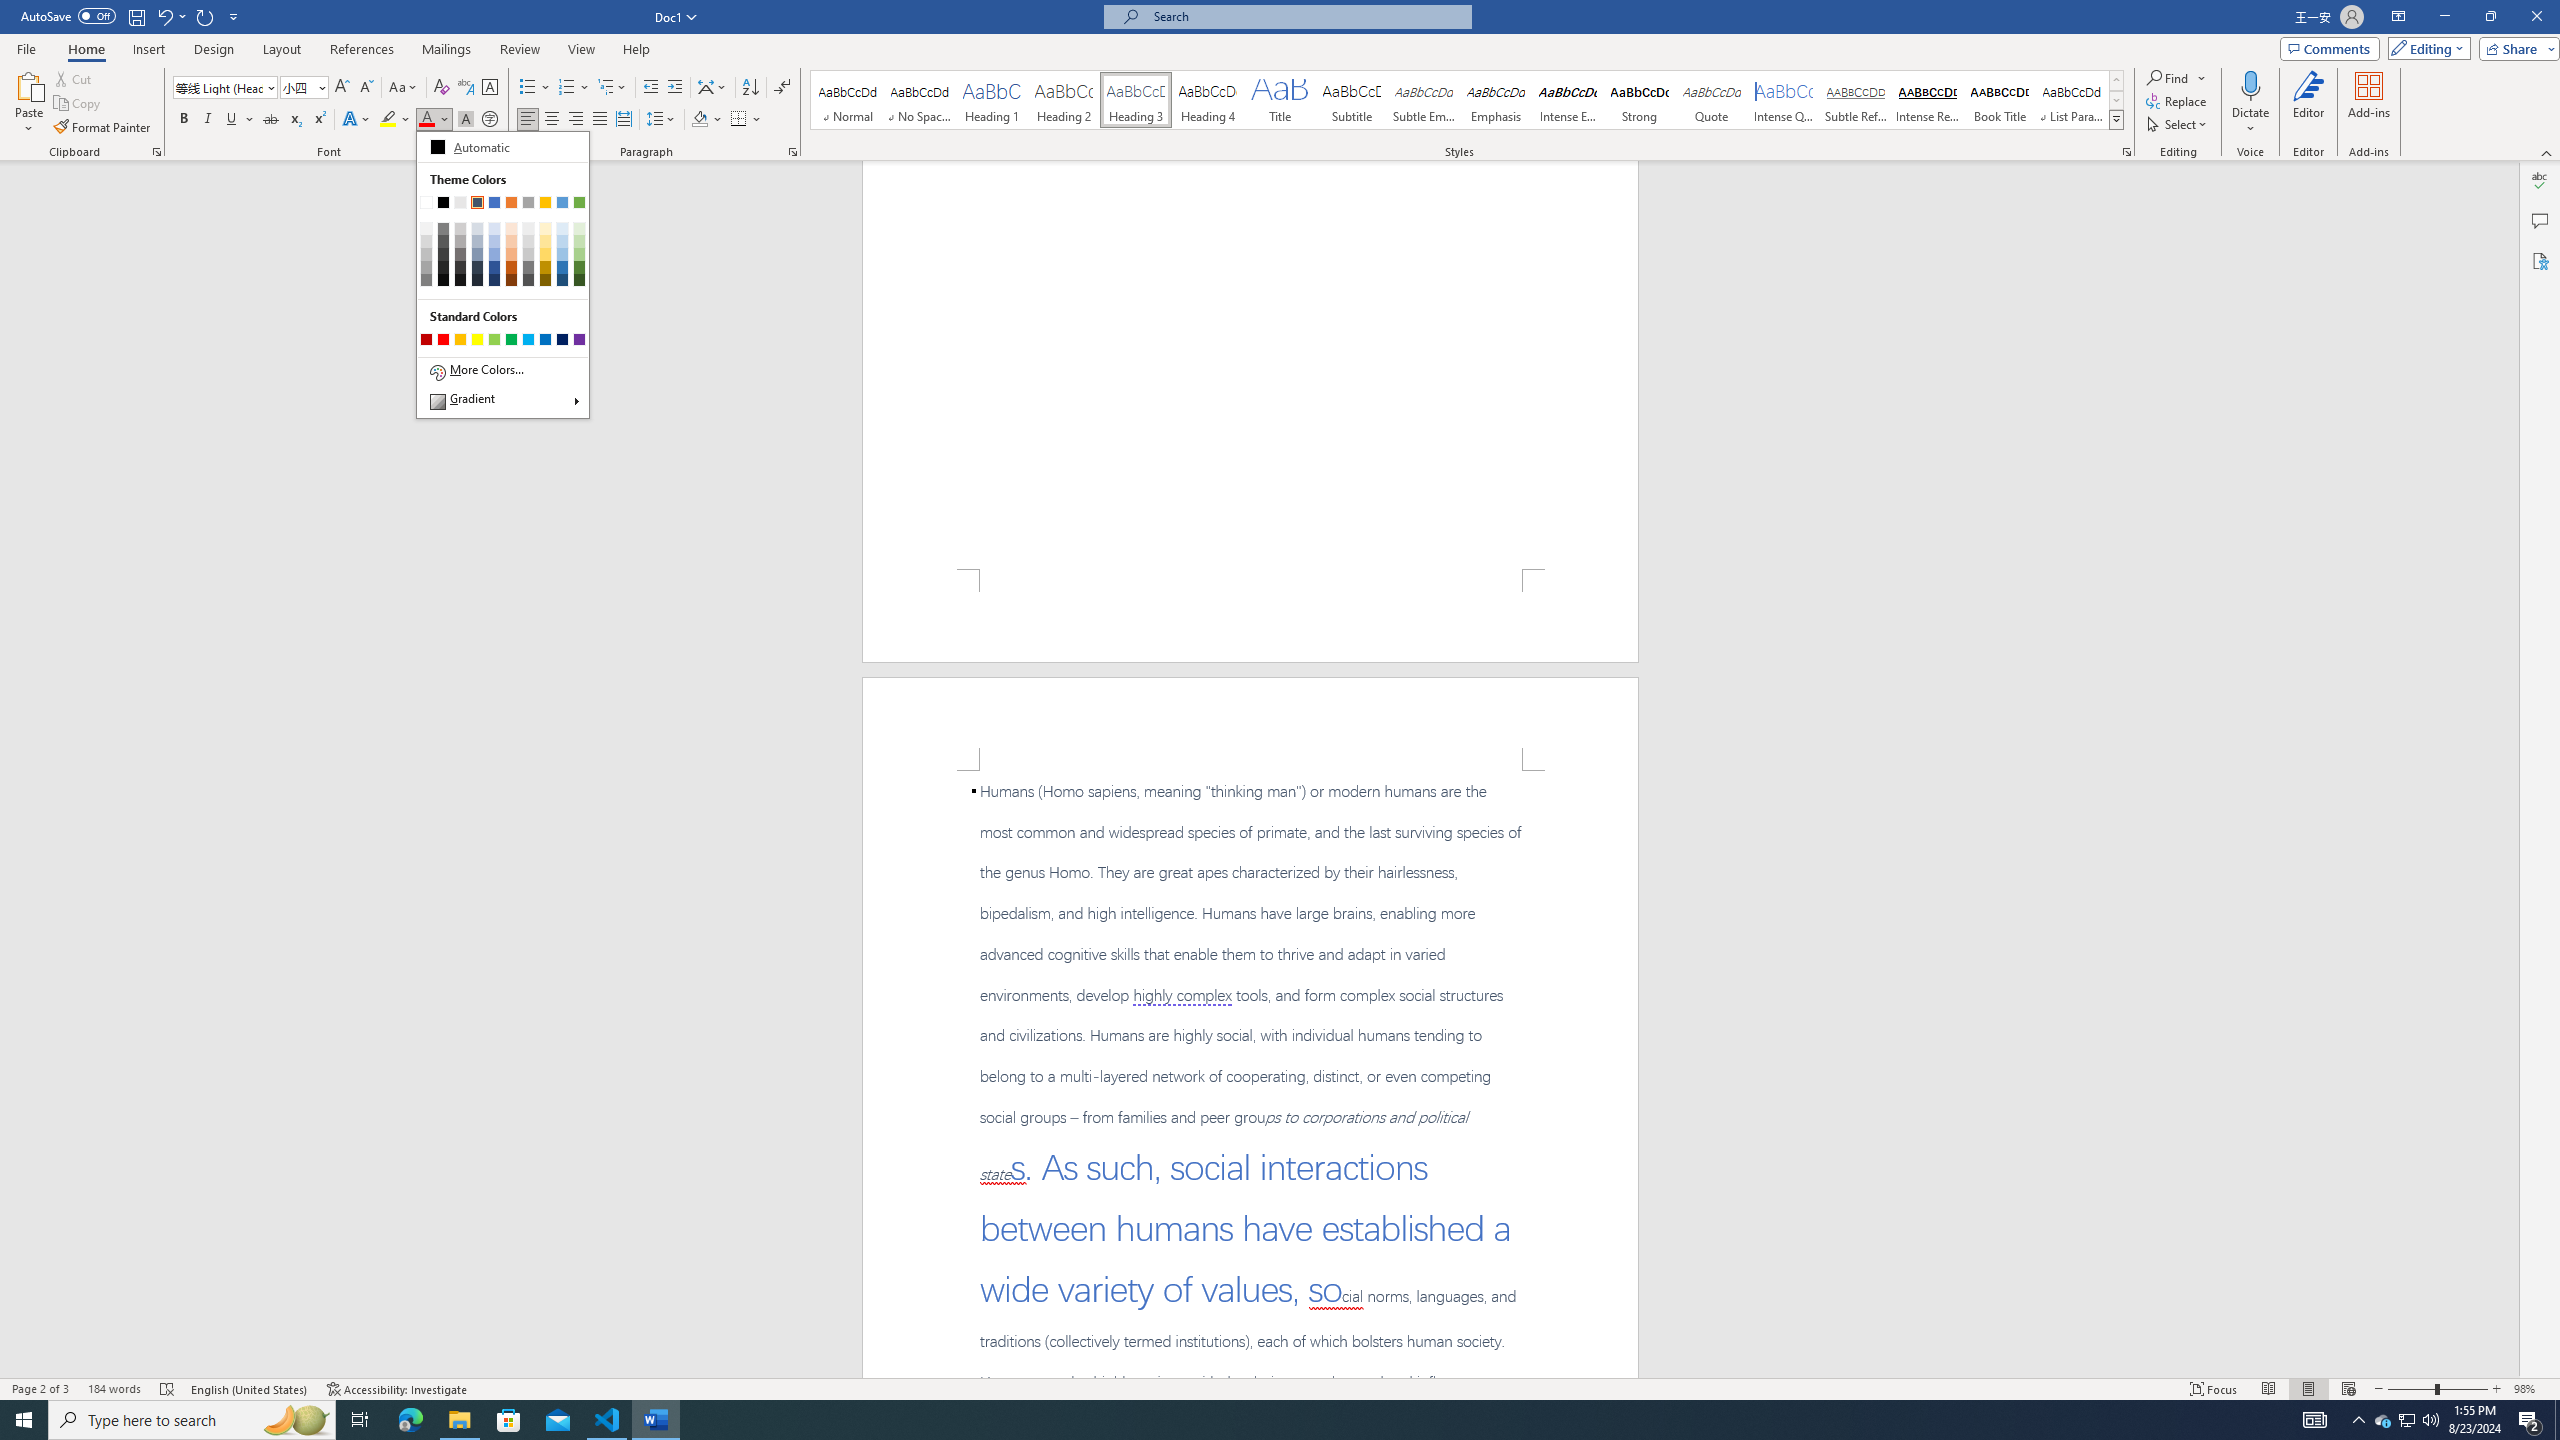  I want to click on Focus , so click(2213, 1389).